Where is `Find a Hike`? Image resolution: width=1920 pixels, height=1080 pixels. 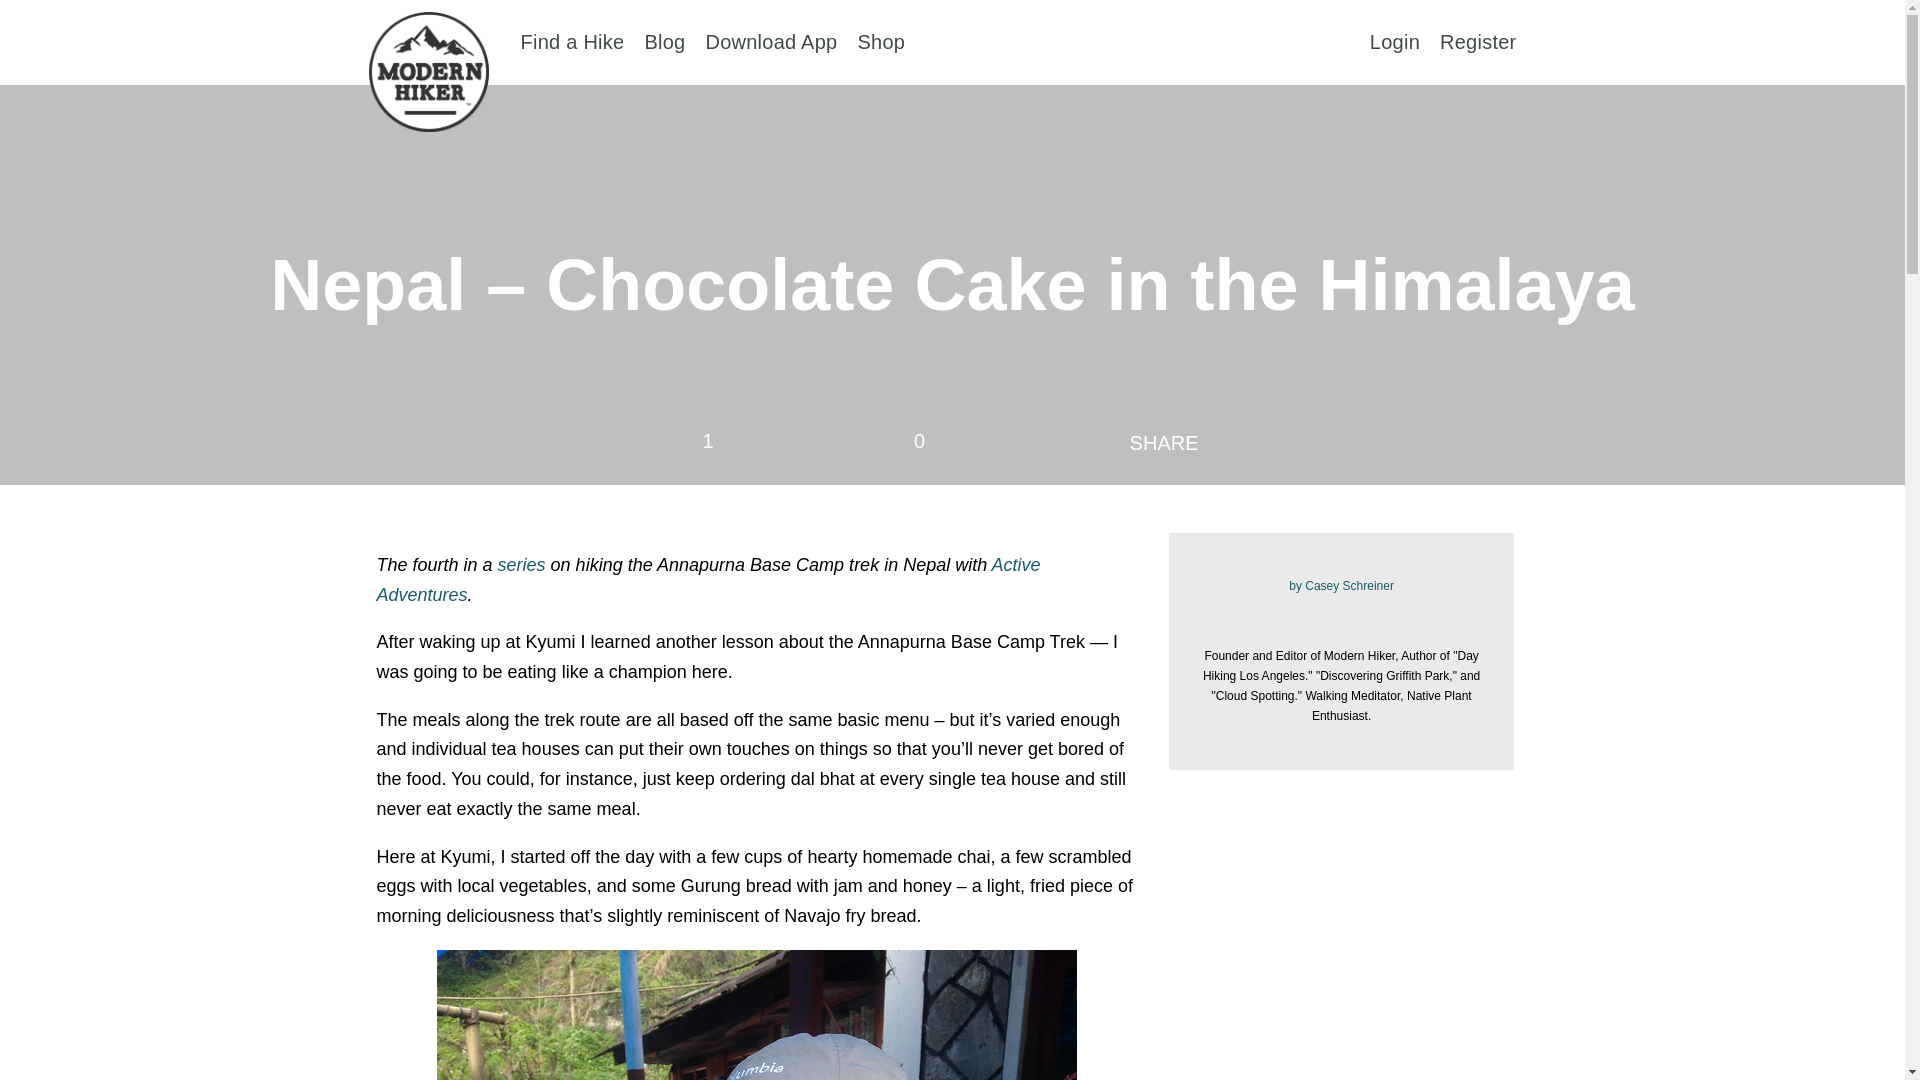 Find a Hike is located at coordinates (572, 40).